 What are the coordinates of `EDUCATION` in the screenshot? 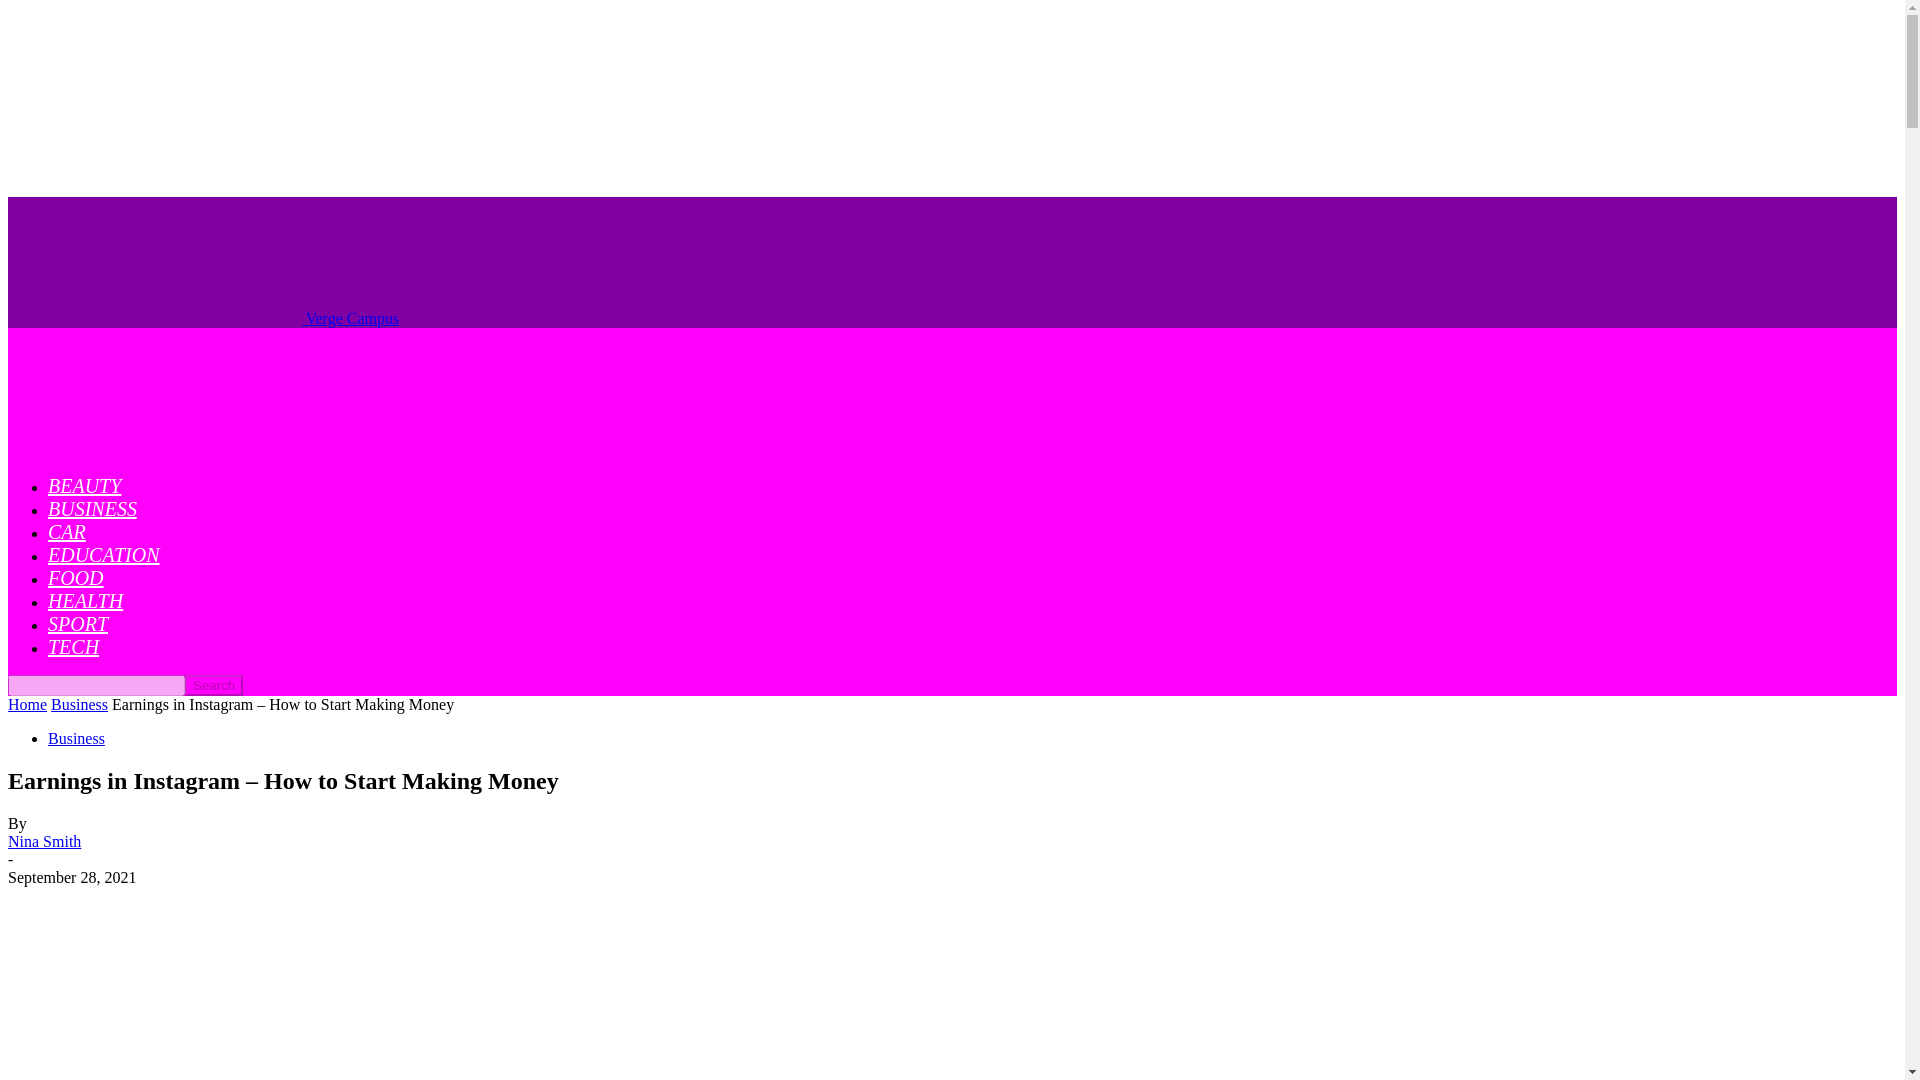 It's located at (104, 554).